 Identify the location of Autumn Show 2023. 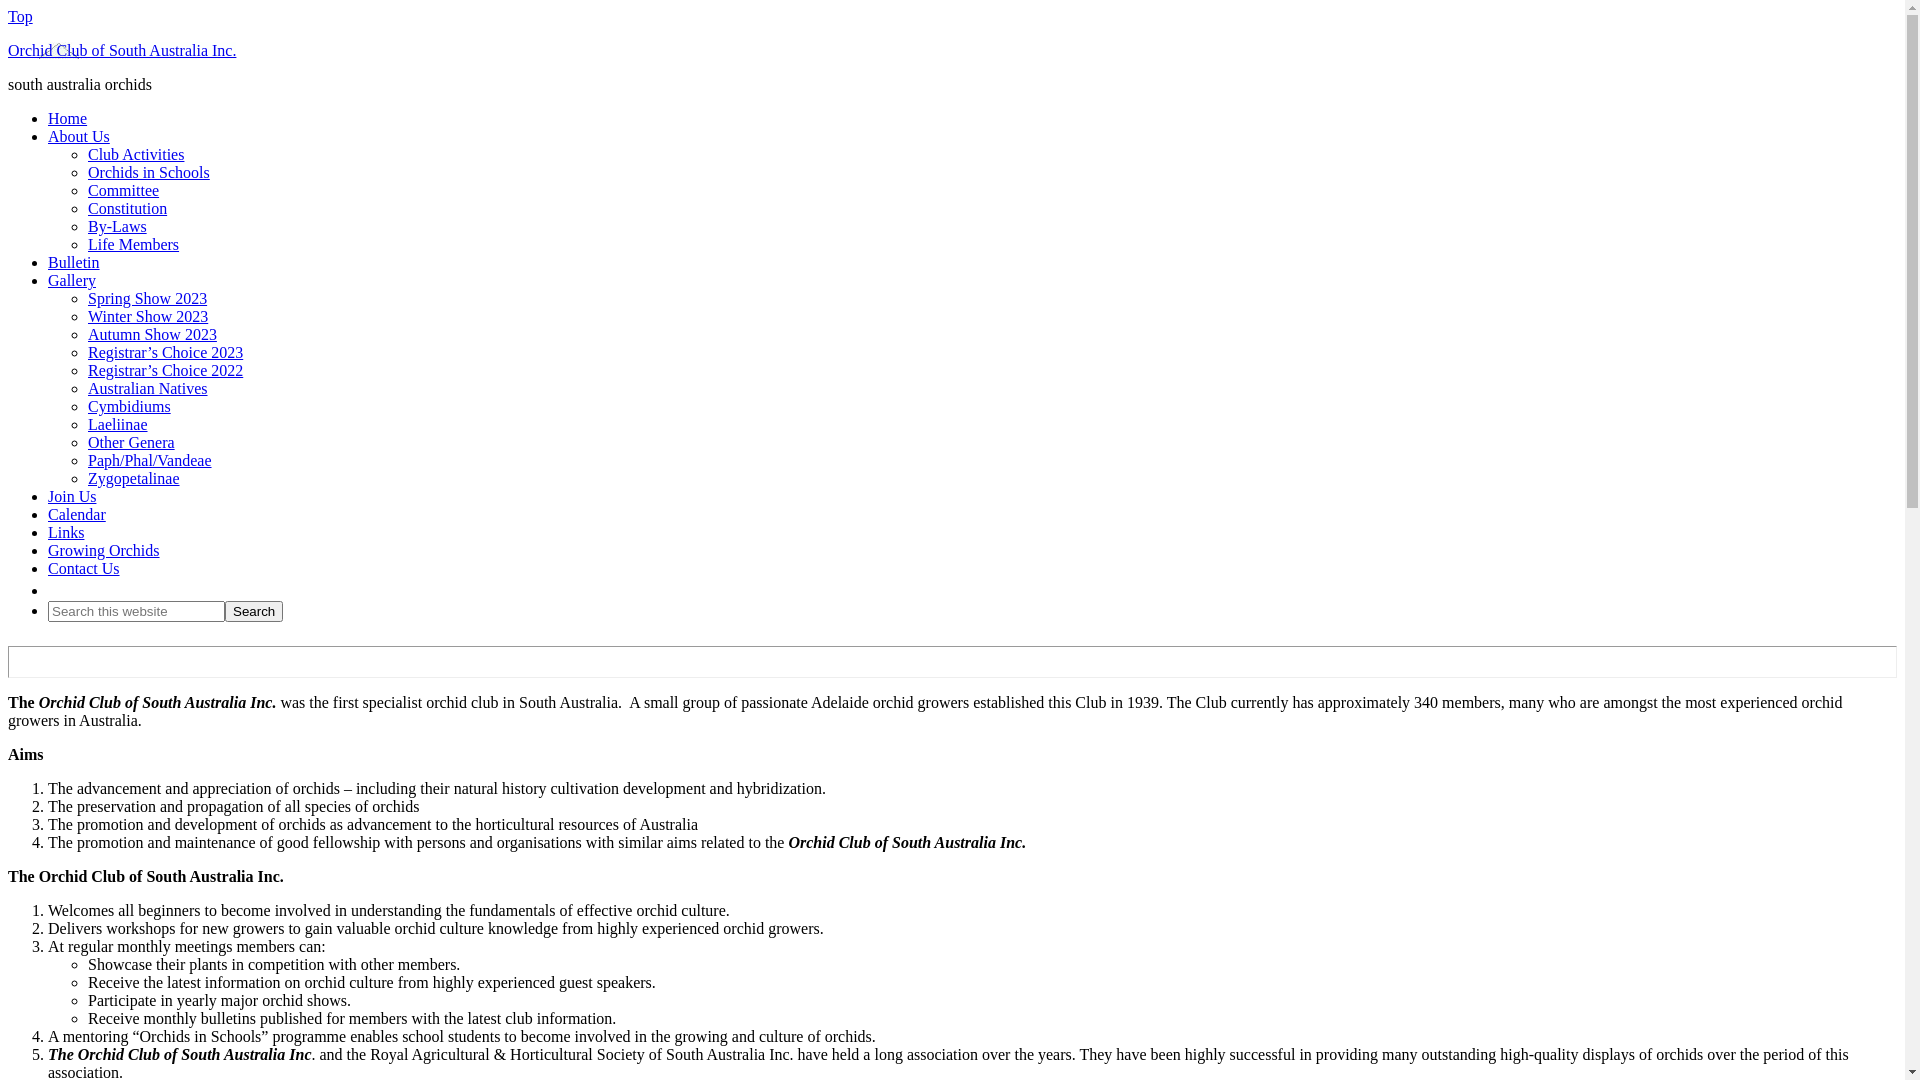
(152, 334).